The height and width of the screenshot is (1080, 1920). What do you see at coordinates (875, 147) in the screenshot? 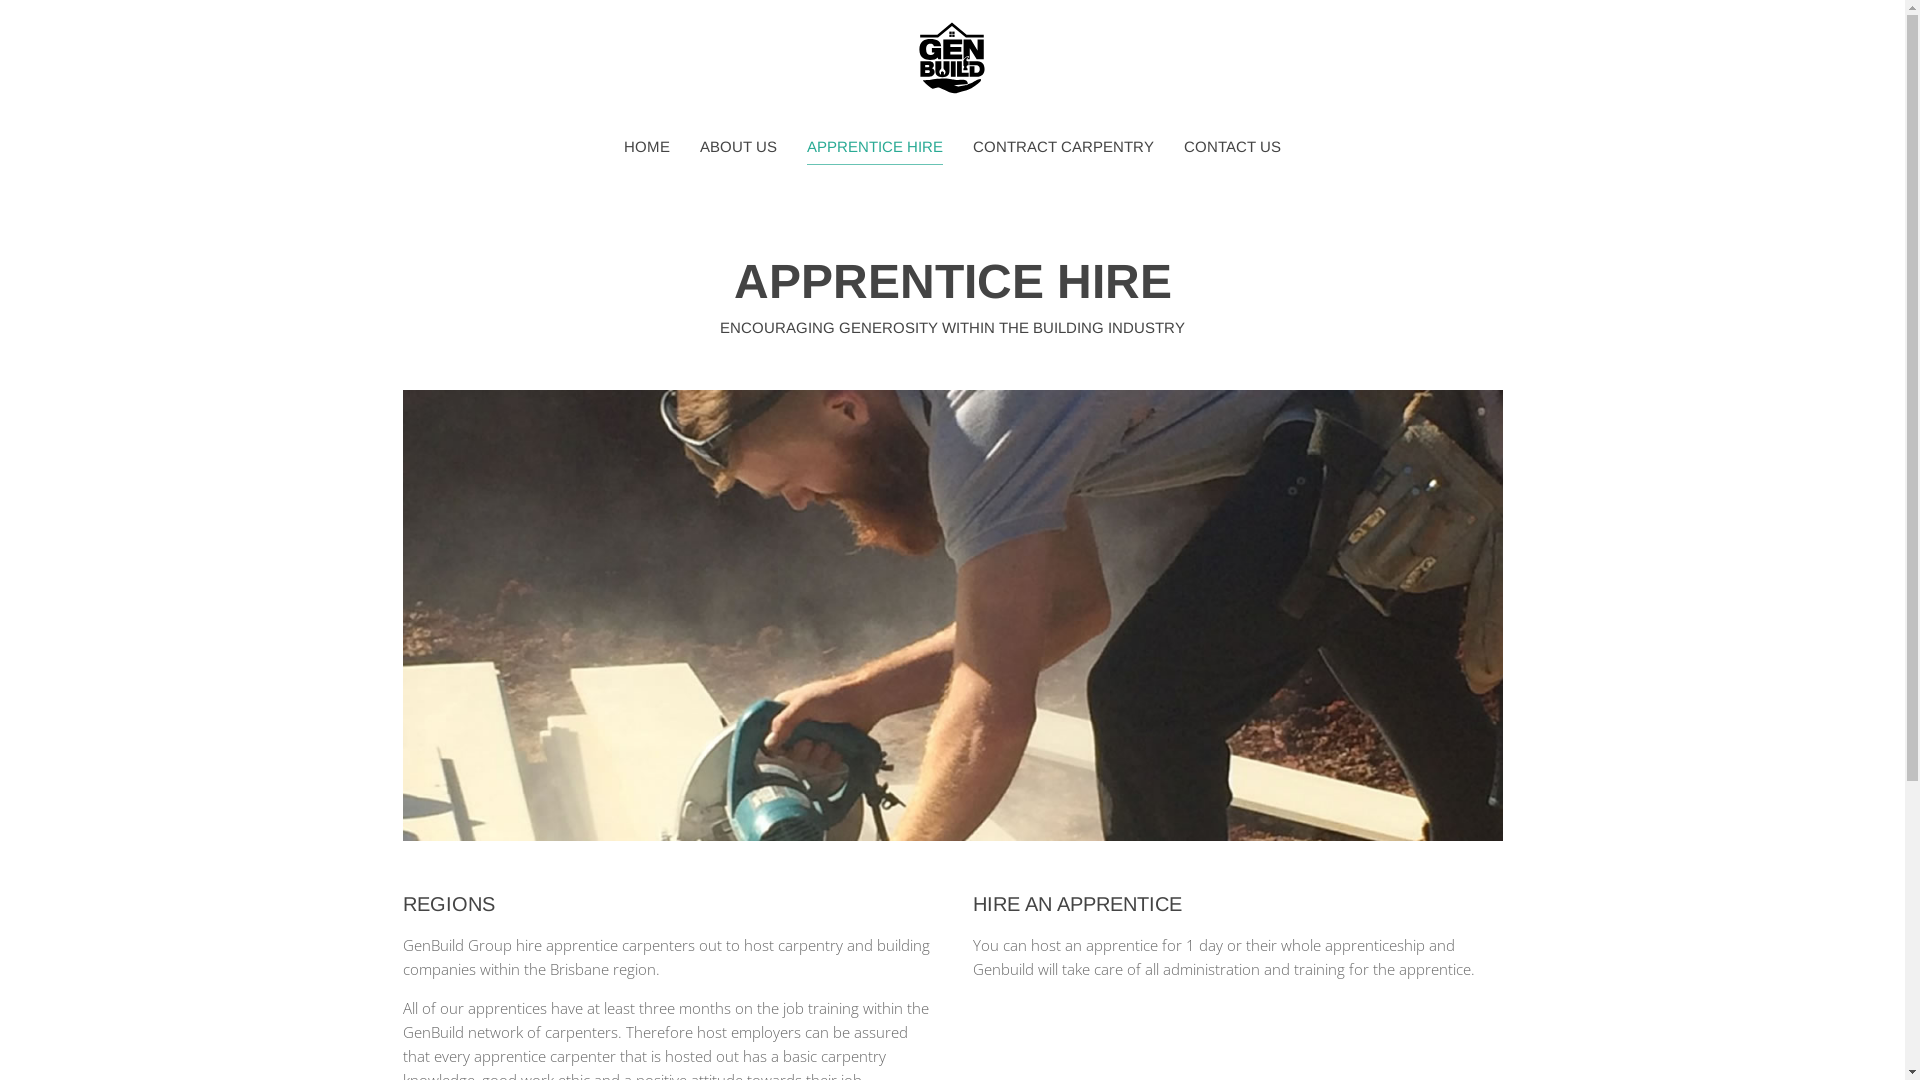
I see `APPRENTICE HIRE` at bounding box center [875, 147].